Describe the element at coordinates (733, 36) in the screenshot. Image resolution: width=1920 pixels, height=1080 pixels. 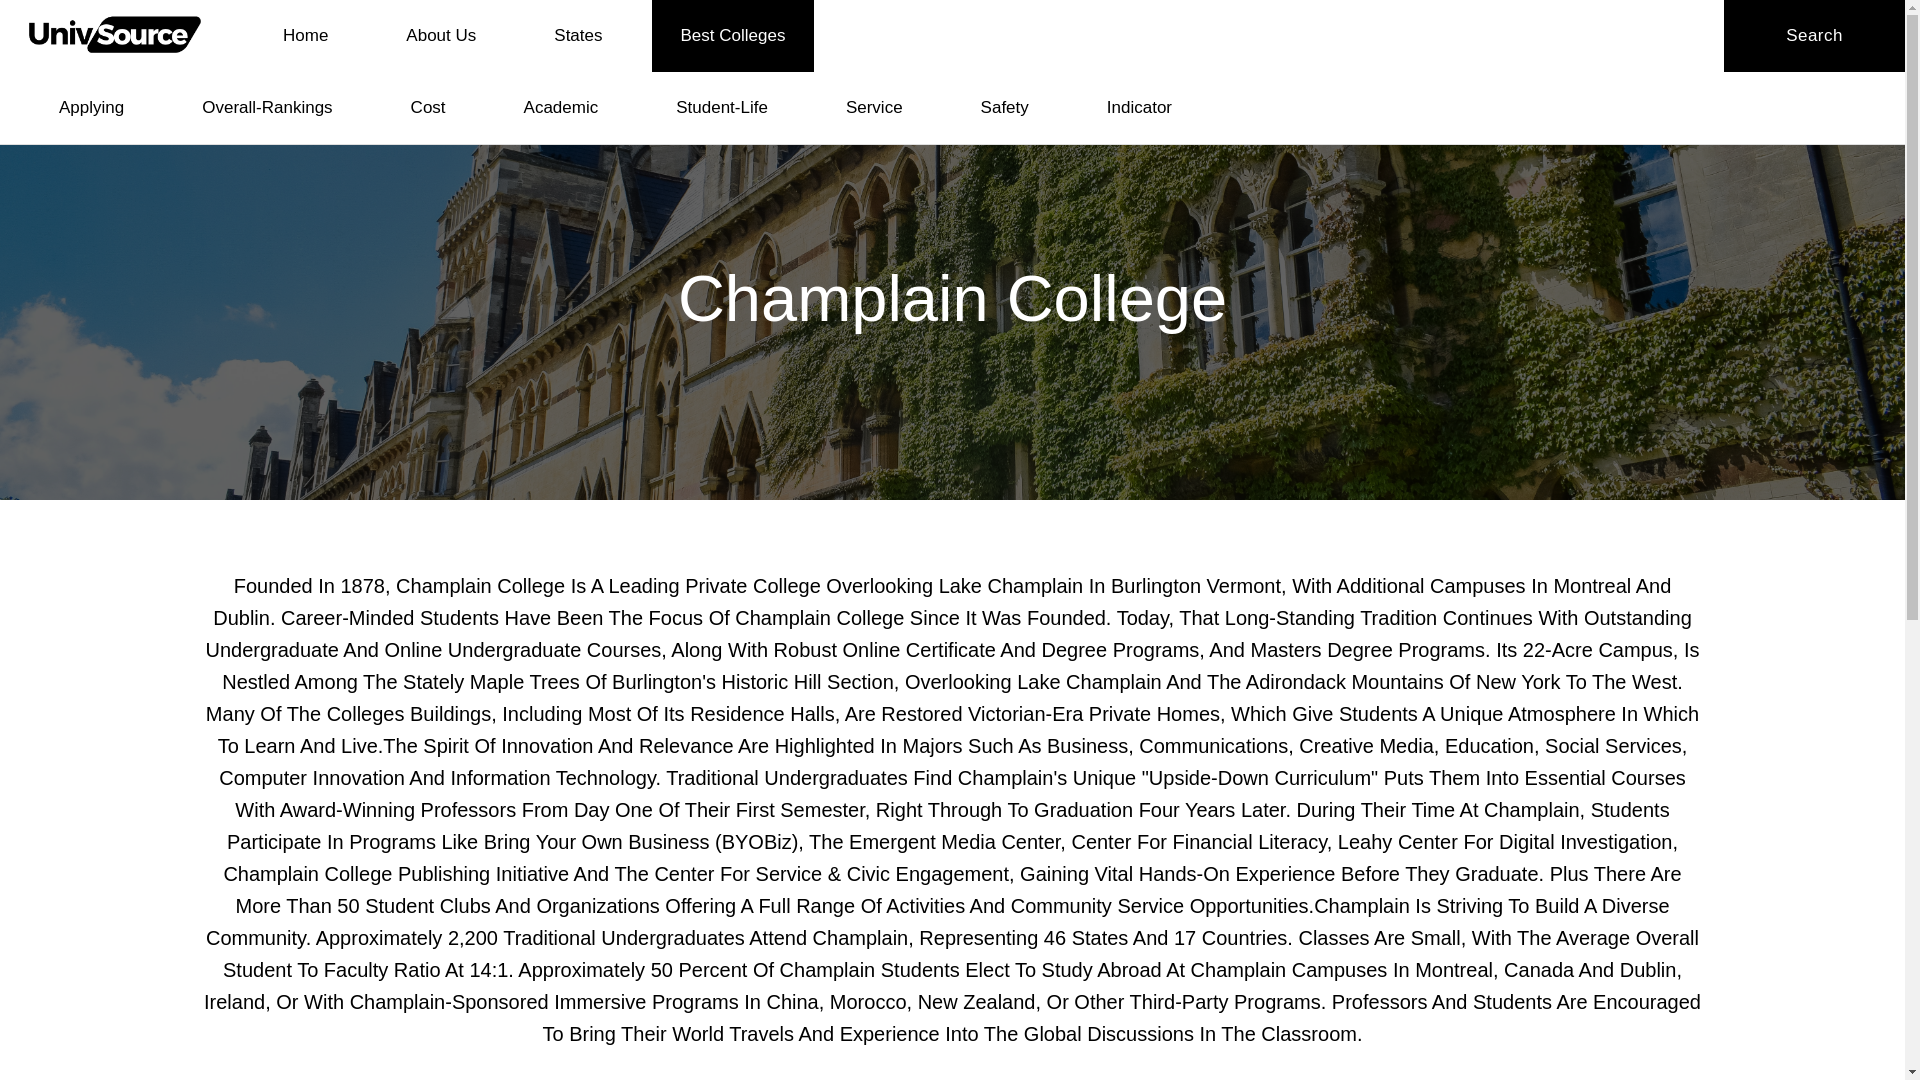
I see `Best Colleges` at that location.